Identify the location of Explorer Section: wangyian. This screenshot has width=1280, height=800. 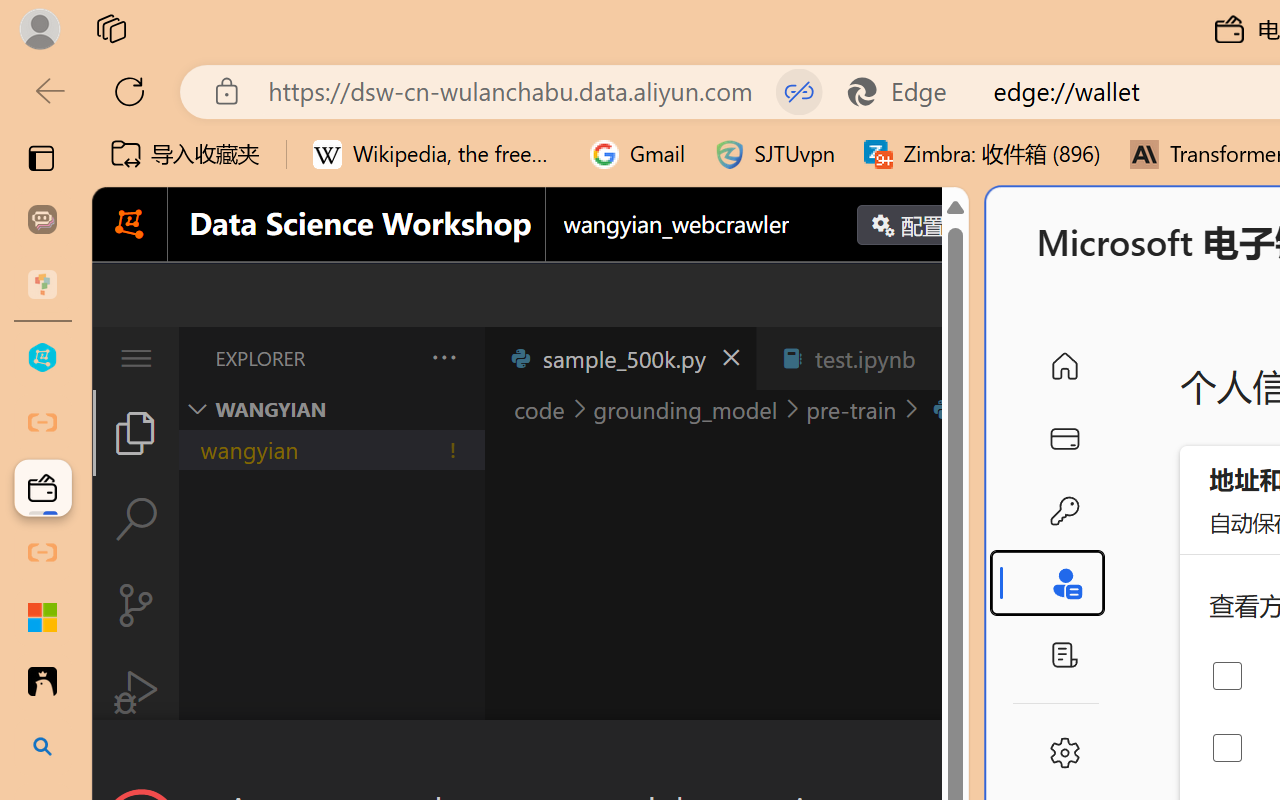
(331, 409).